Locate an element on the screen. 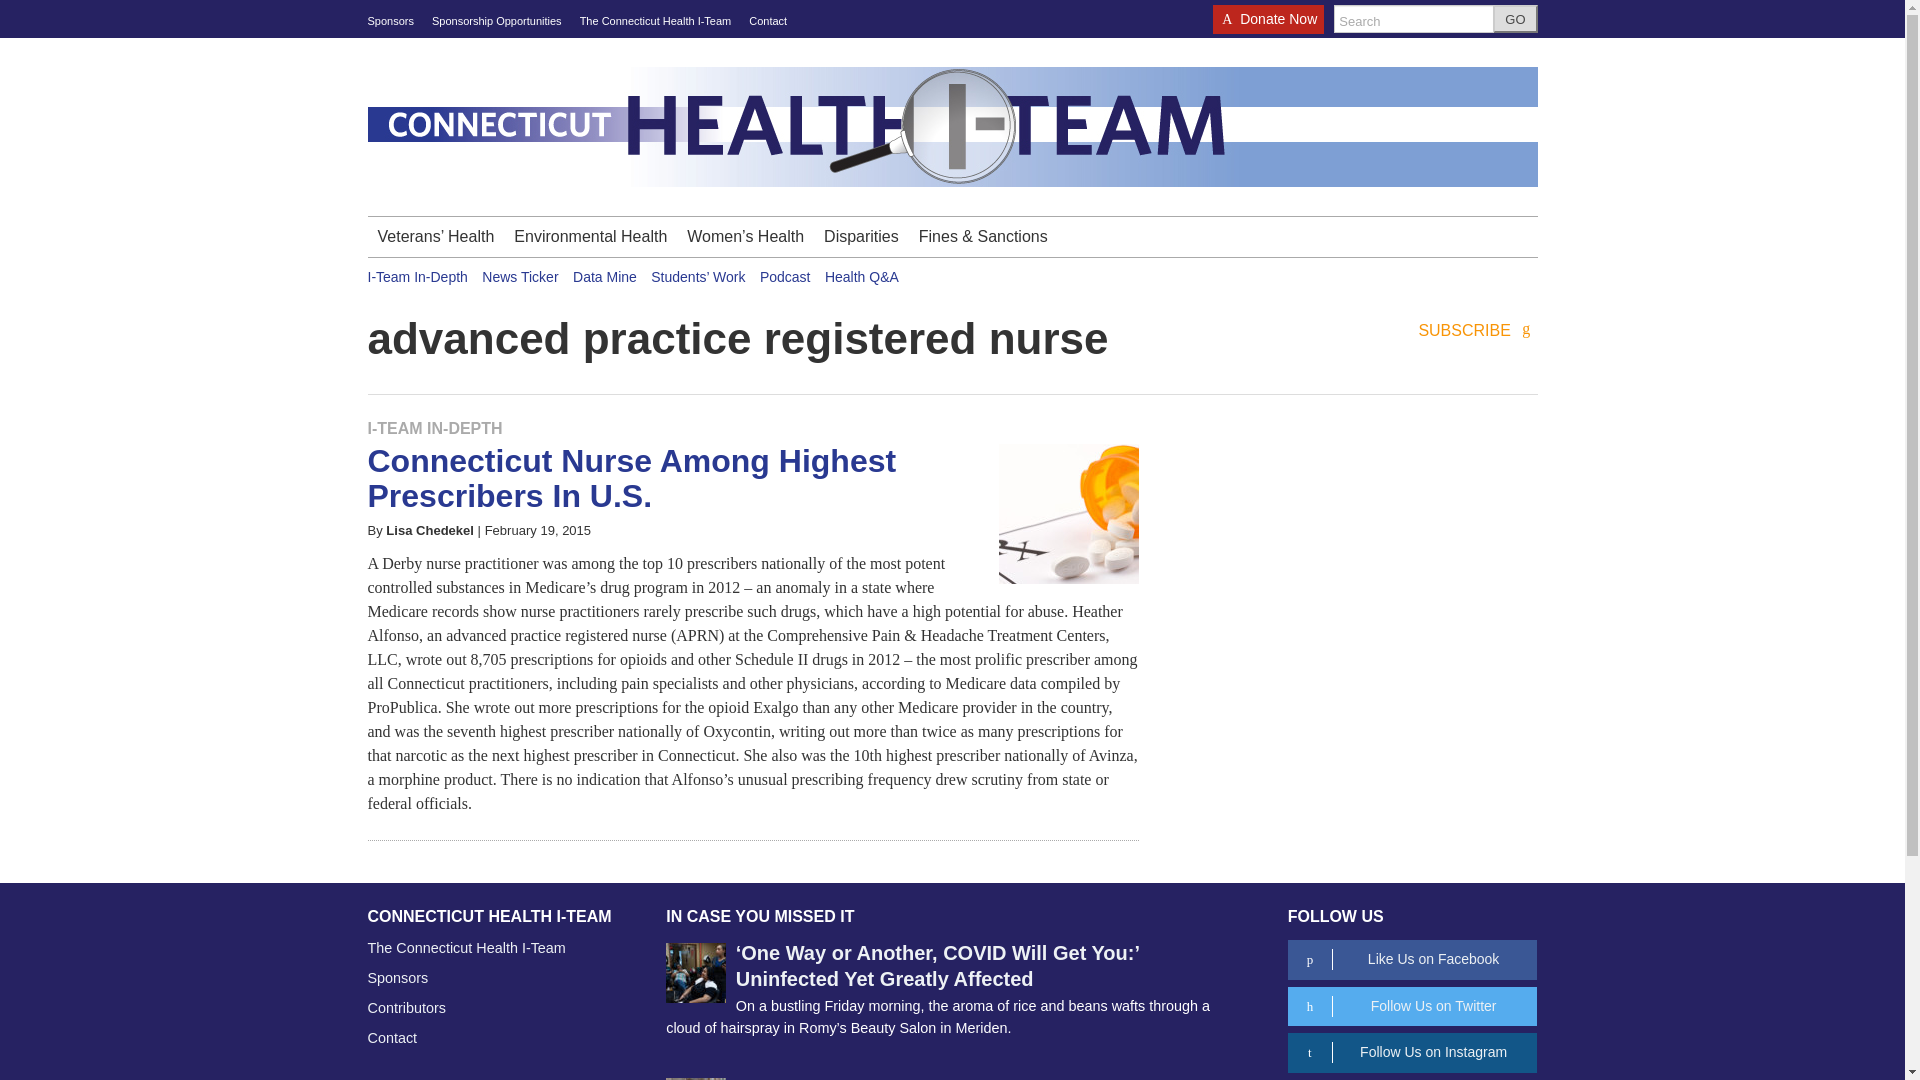 The image size is (1920, 1080). Donate Now is located at coordinates (1268, 25).